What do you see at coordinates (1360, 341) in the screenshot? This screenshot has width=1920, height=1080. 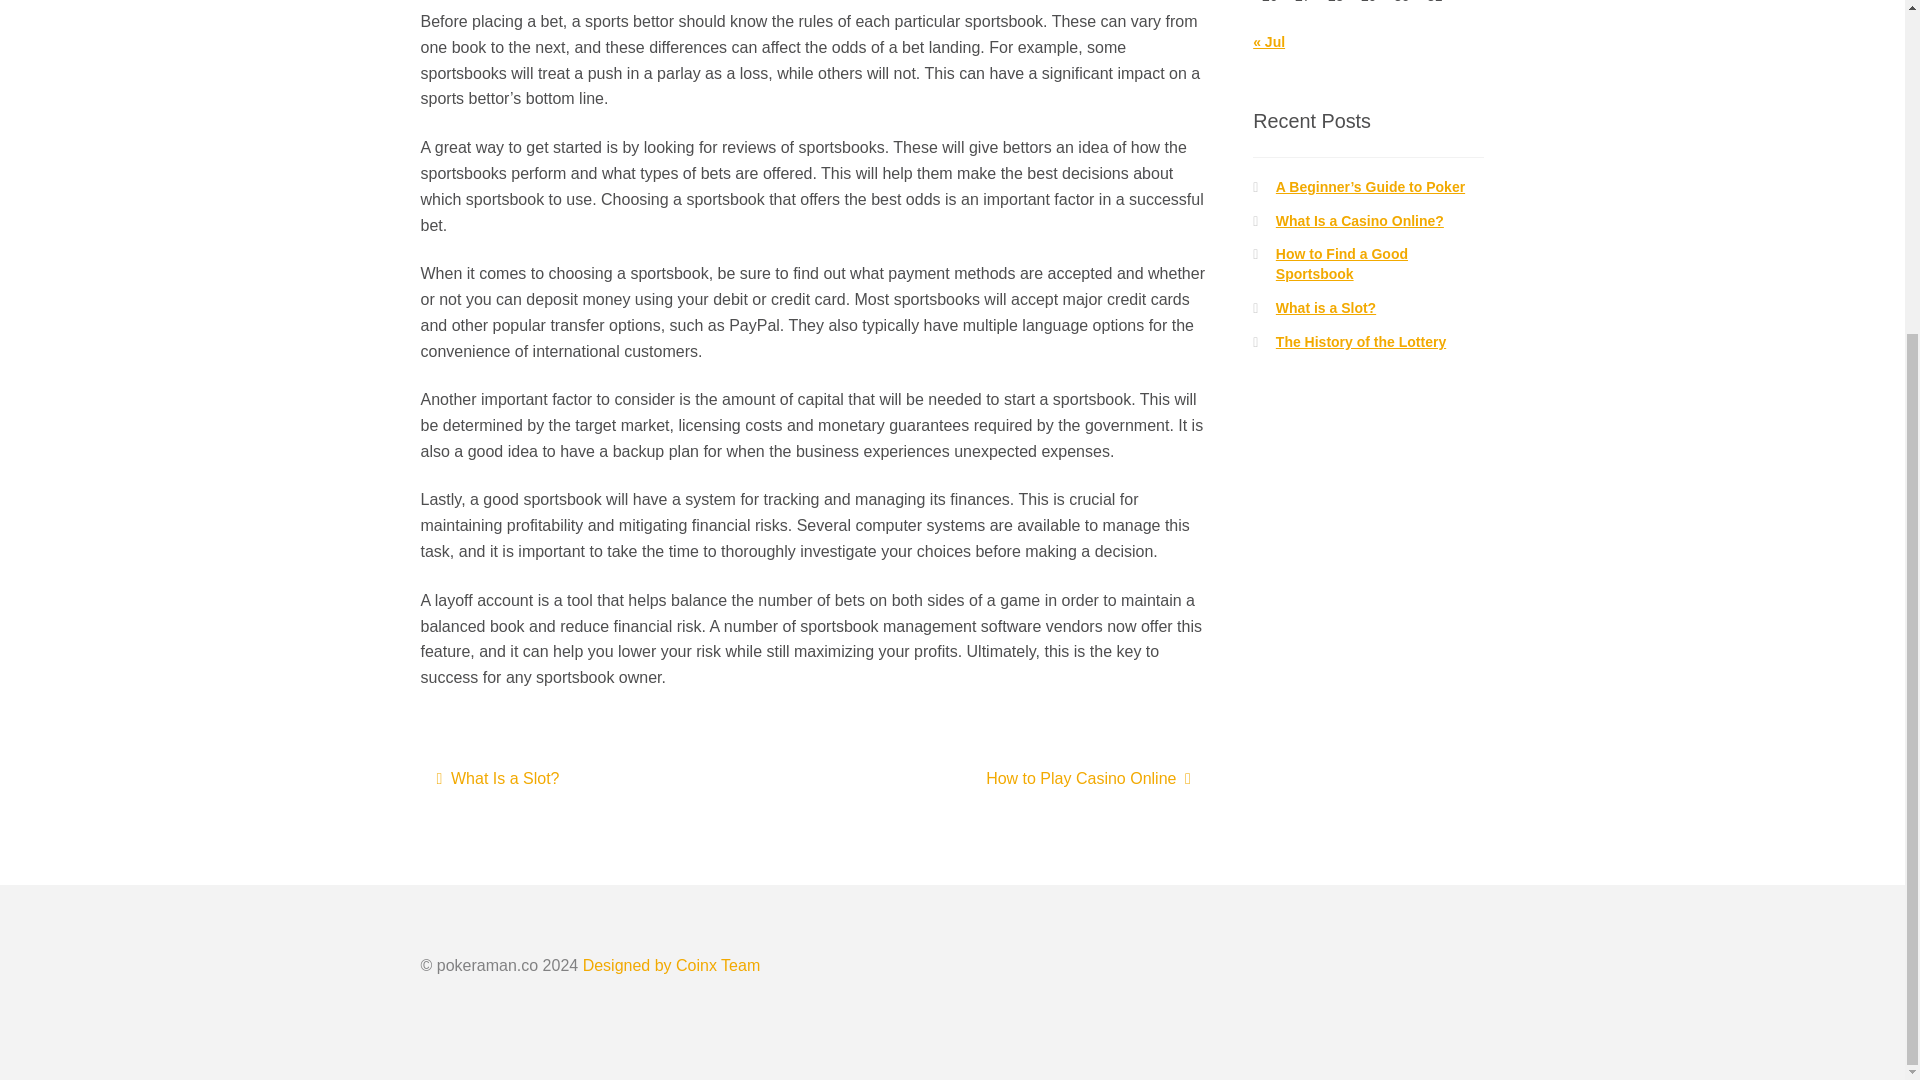 I see `The History of the Lottery` at bounding box center [1360, 341].